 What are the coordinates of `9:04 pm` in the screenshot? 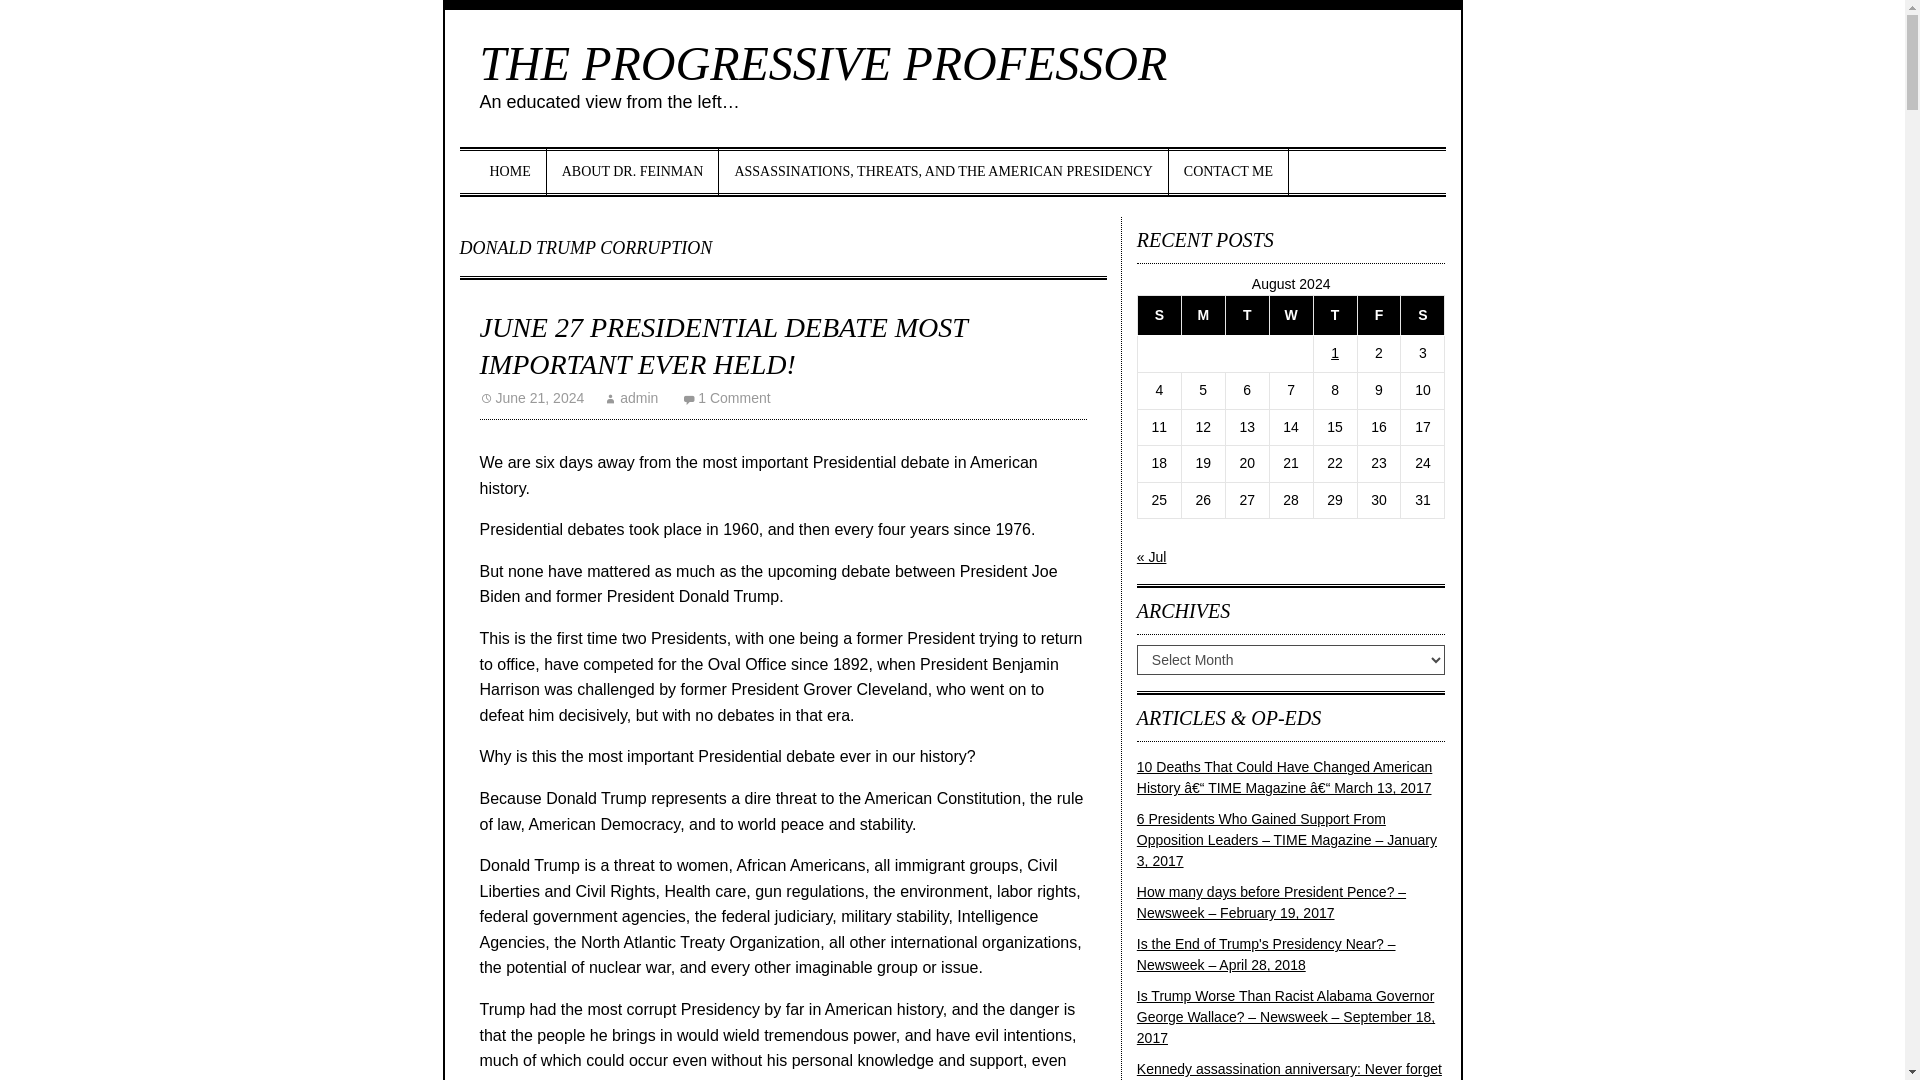 It's located at (532, 398).